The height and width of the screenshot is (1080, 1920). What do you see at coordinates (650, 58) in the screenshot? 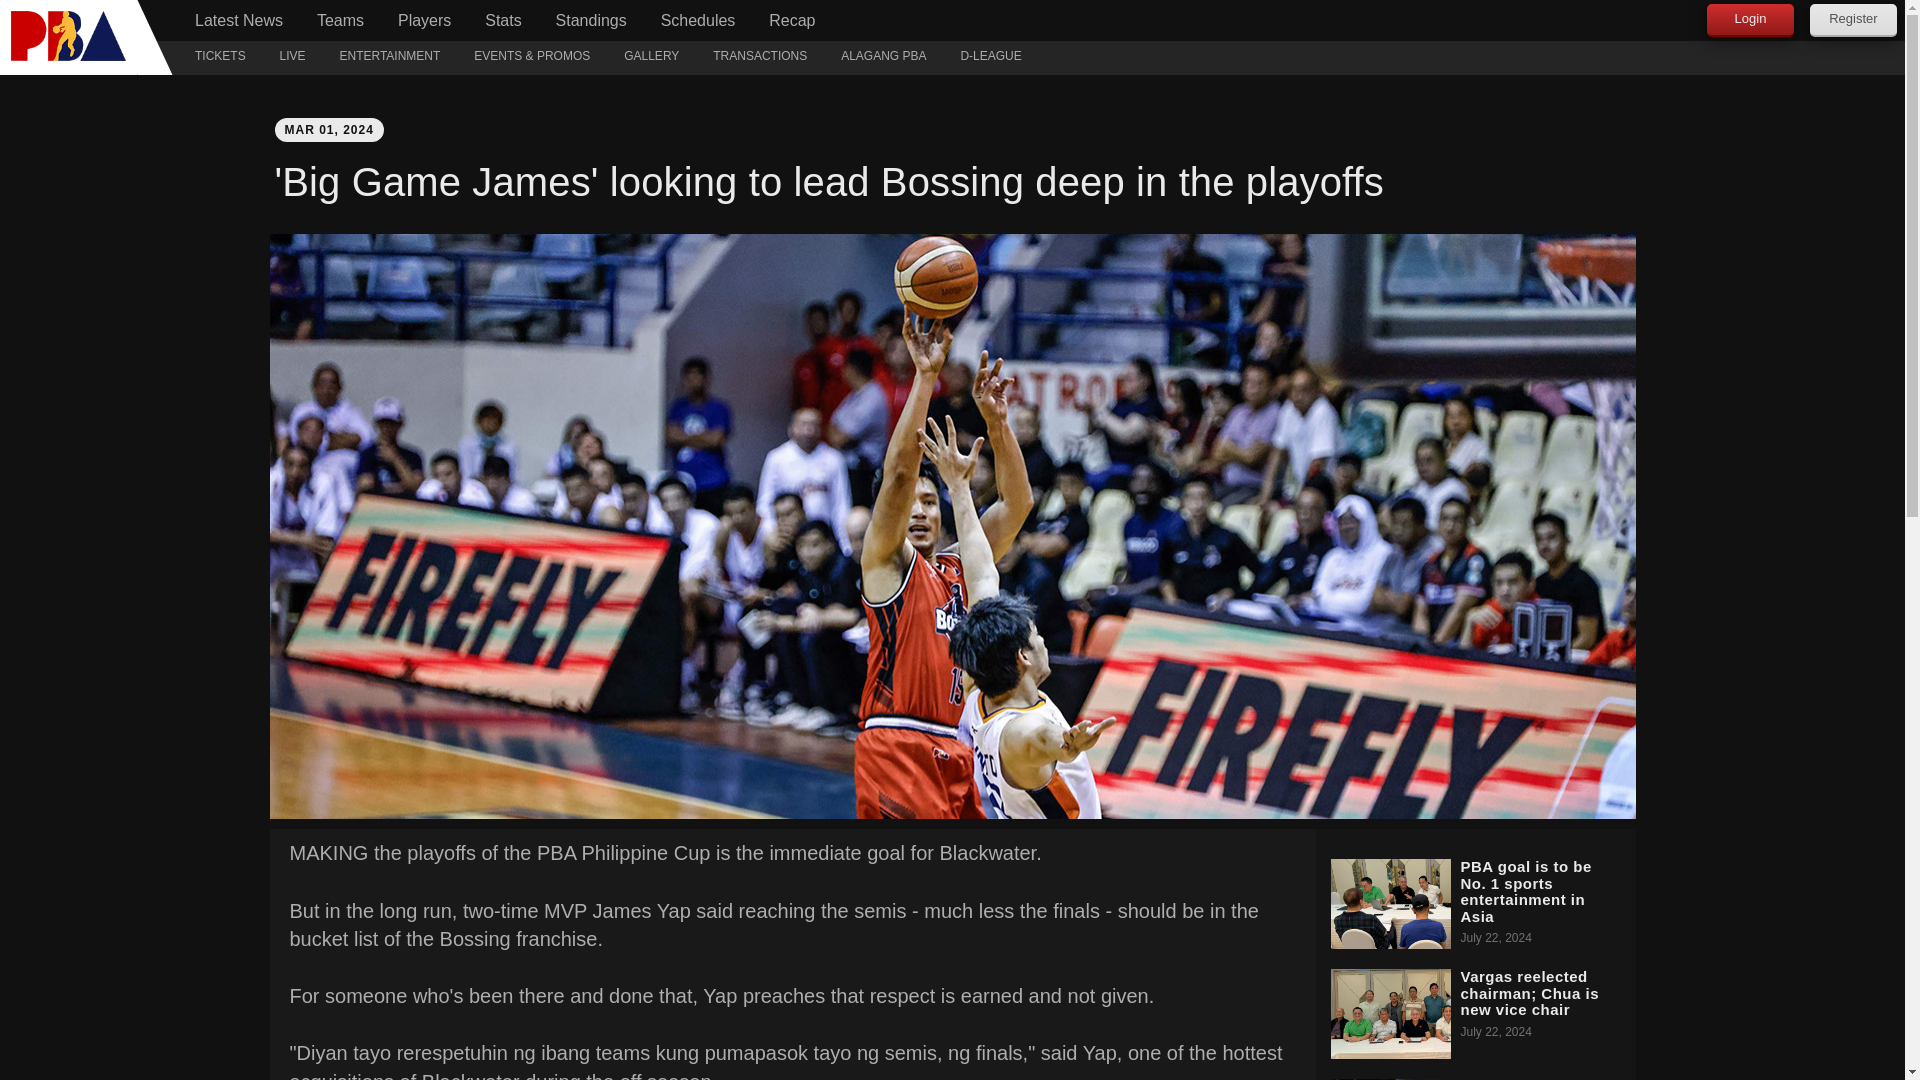
I see `GALLERY` at bounding box center [650, 58].